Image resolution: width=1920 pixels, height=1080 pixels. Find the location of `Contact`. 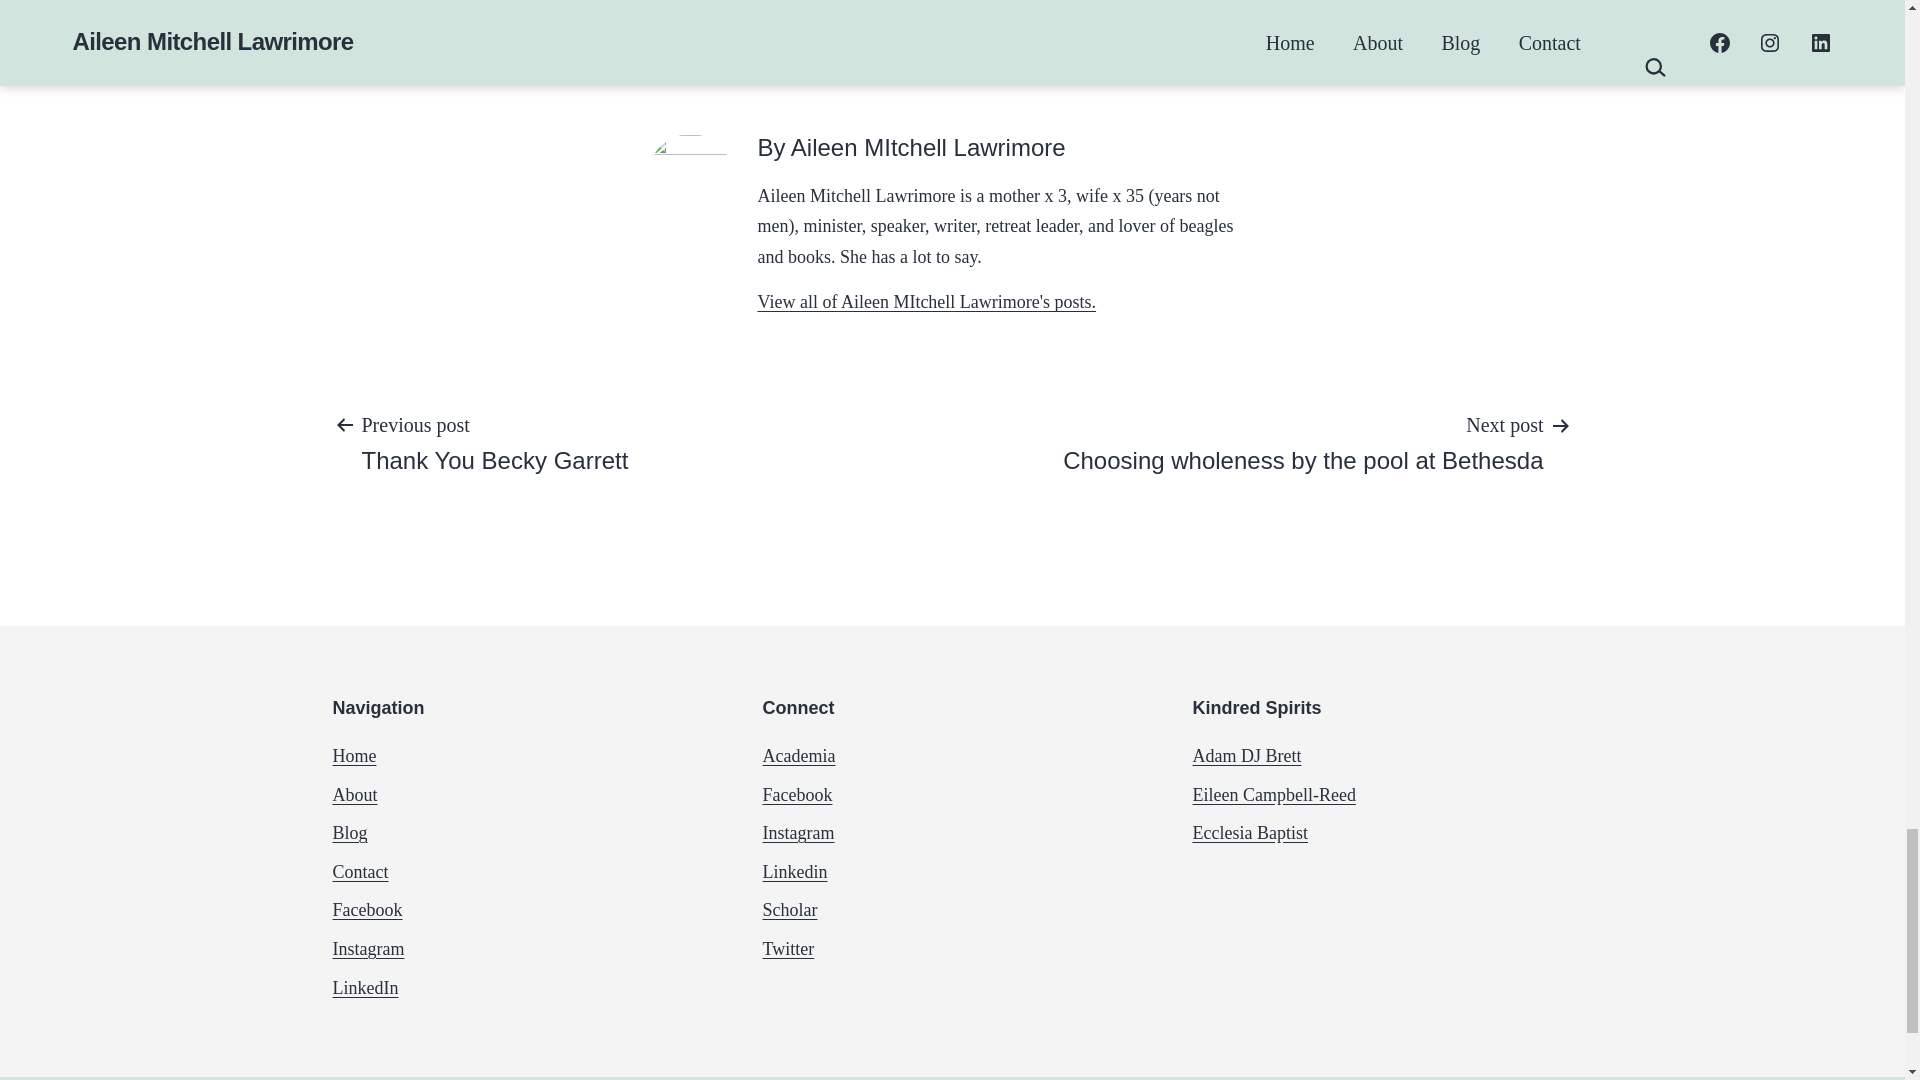

Contact is located at coordinates (364, 988).